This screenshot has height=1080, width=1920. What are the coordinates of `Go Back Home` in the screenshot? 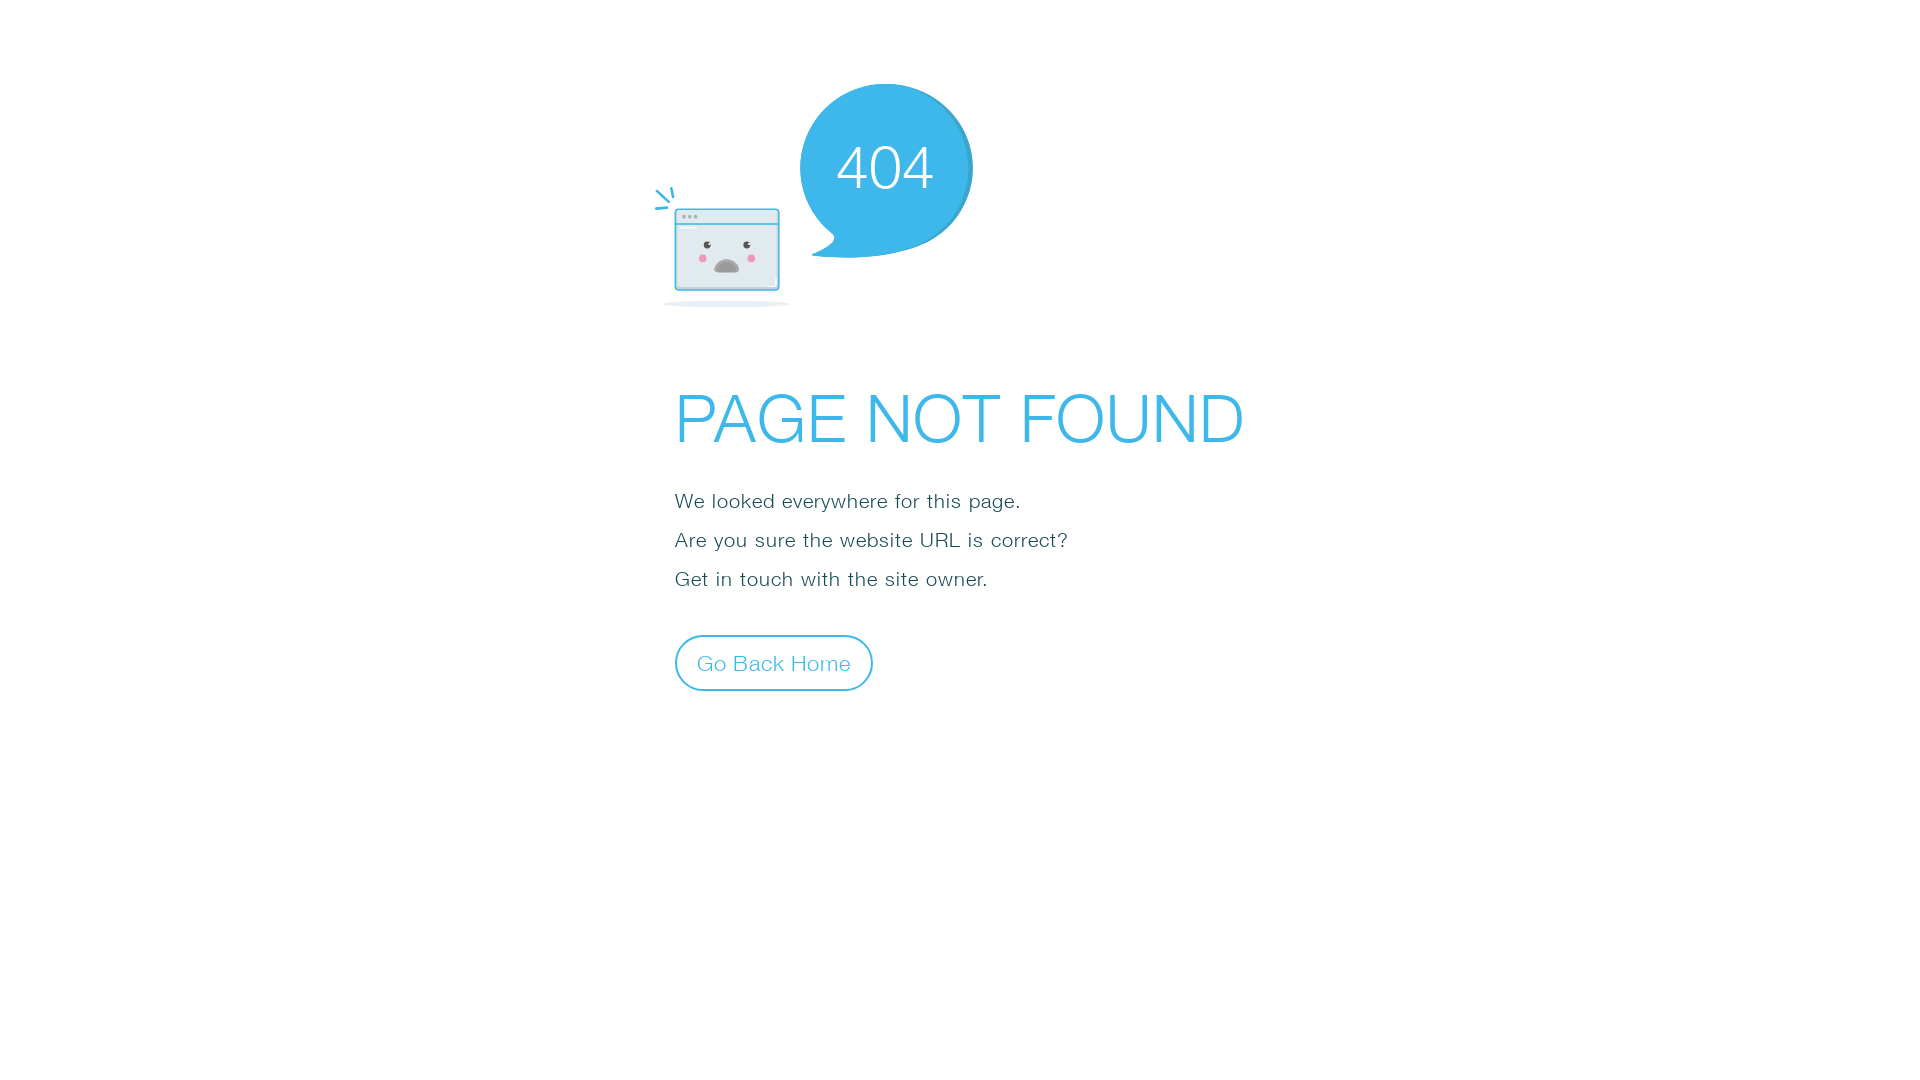 It's located at (774, 662).